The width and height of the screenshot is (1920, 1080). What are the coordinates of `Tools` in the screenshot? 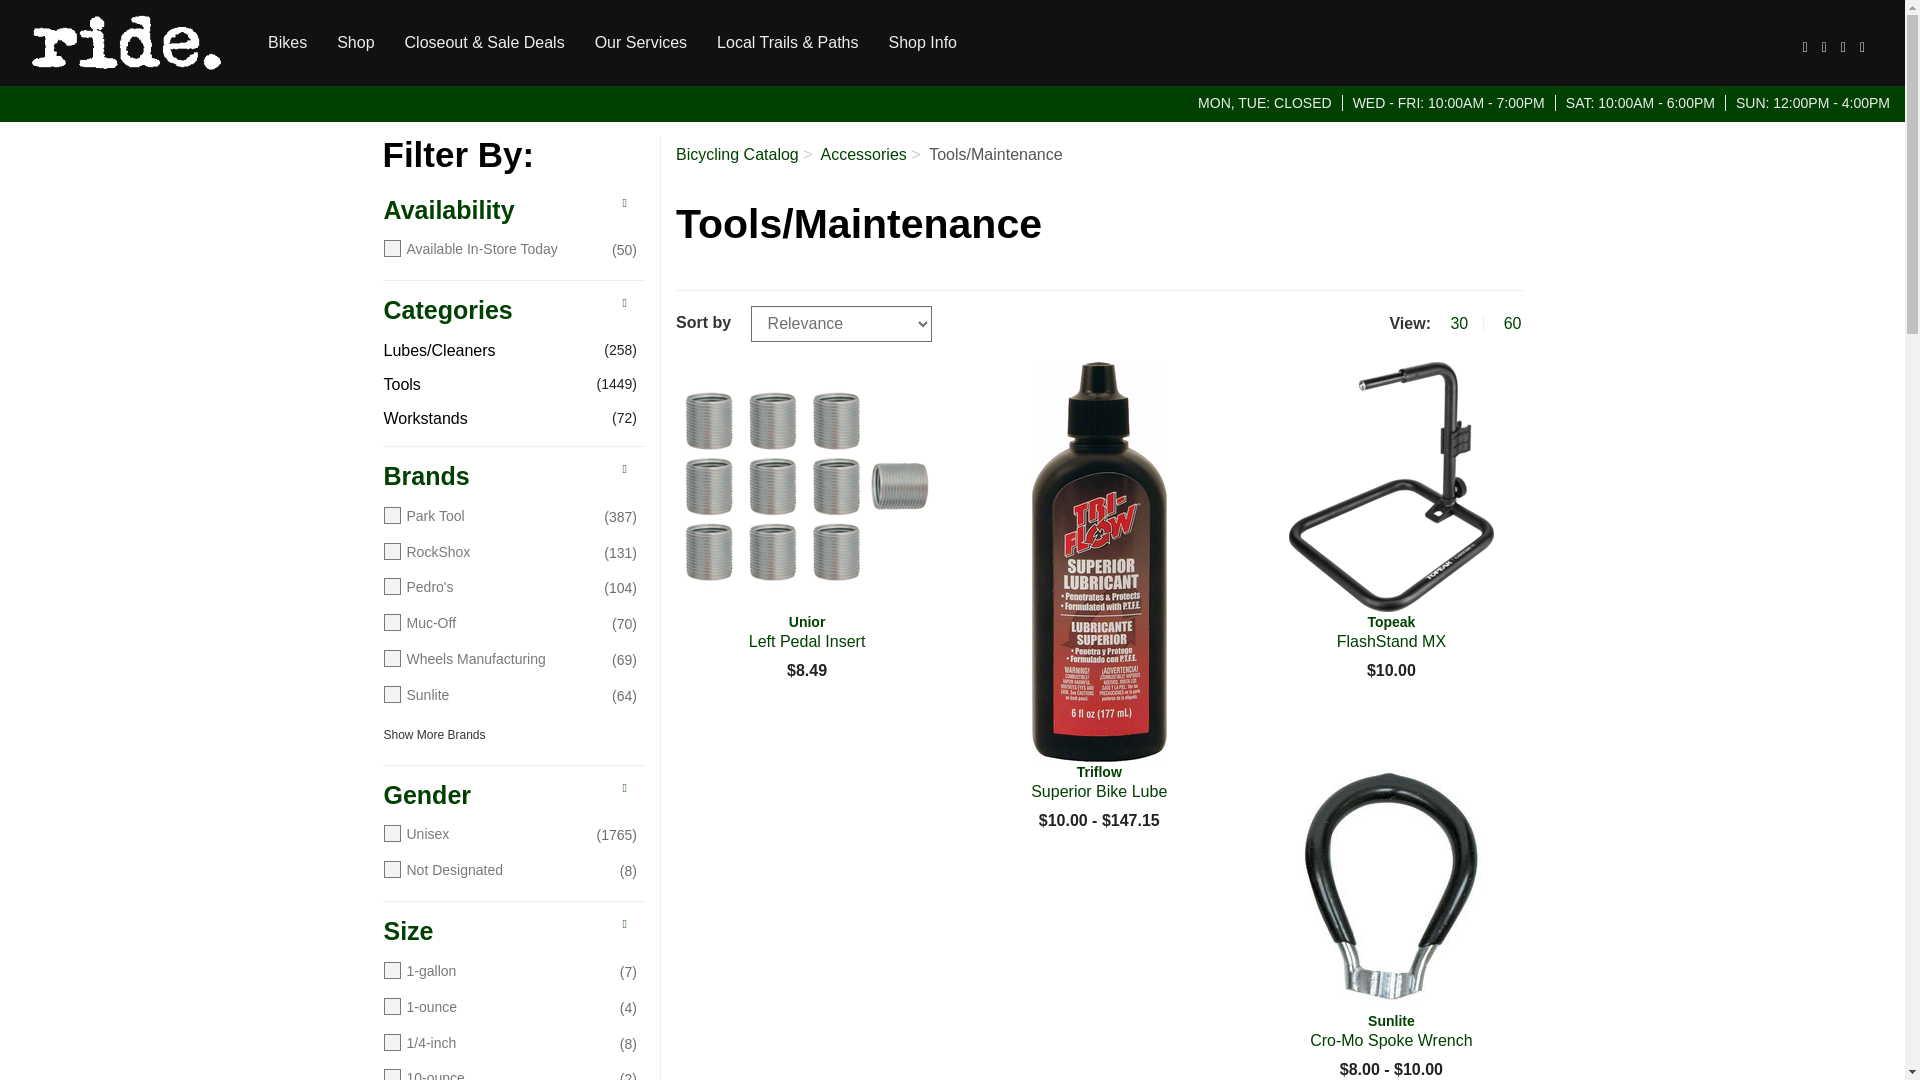 It's located at (494, 385).